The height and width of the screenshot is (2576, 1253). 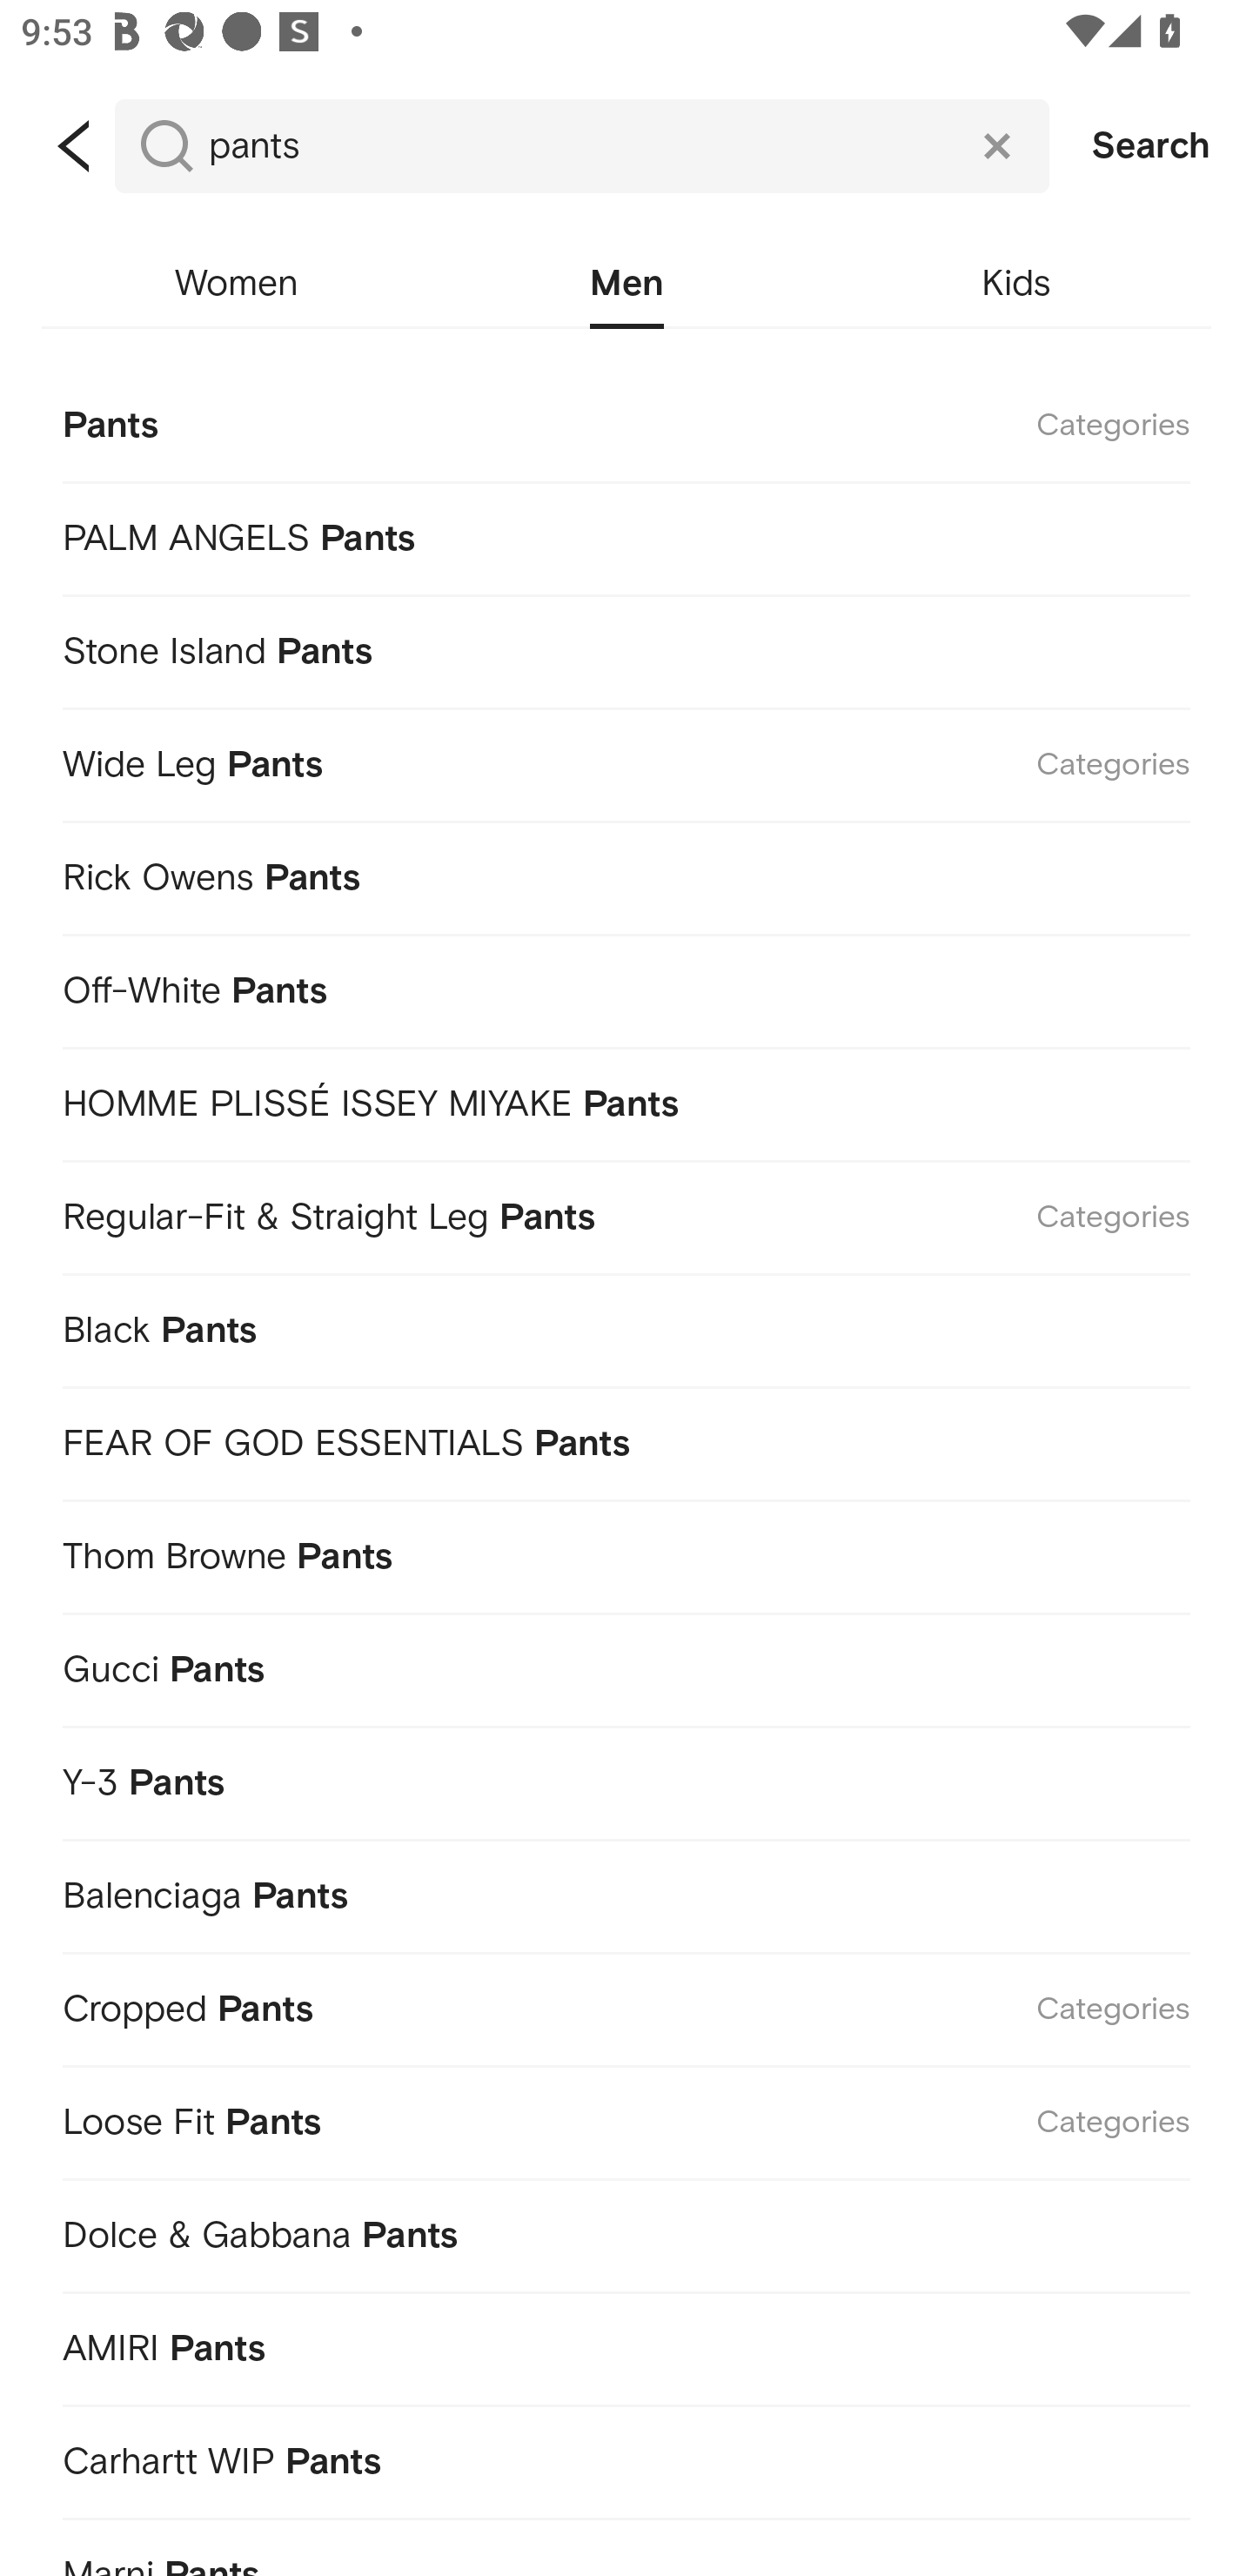 What do you see at coordinates (626, 1100) in the screenshot?
I see `HOMME PLISSÉ ISSEY MIYAKE Pants` at bounding box center [626, 1100].